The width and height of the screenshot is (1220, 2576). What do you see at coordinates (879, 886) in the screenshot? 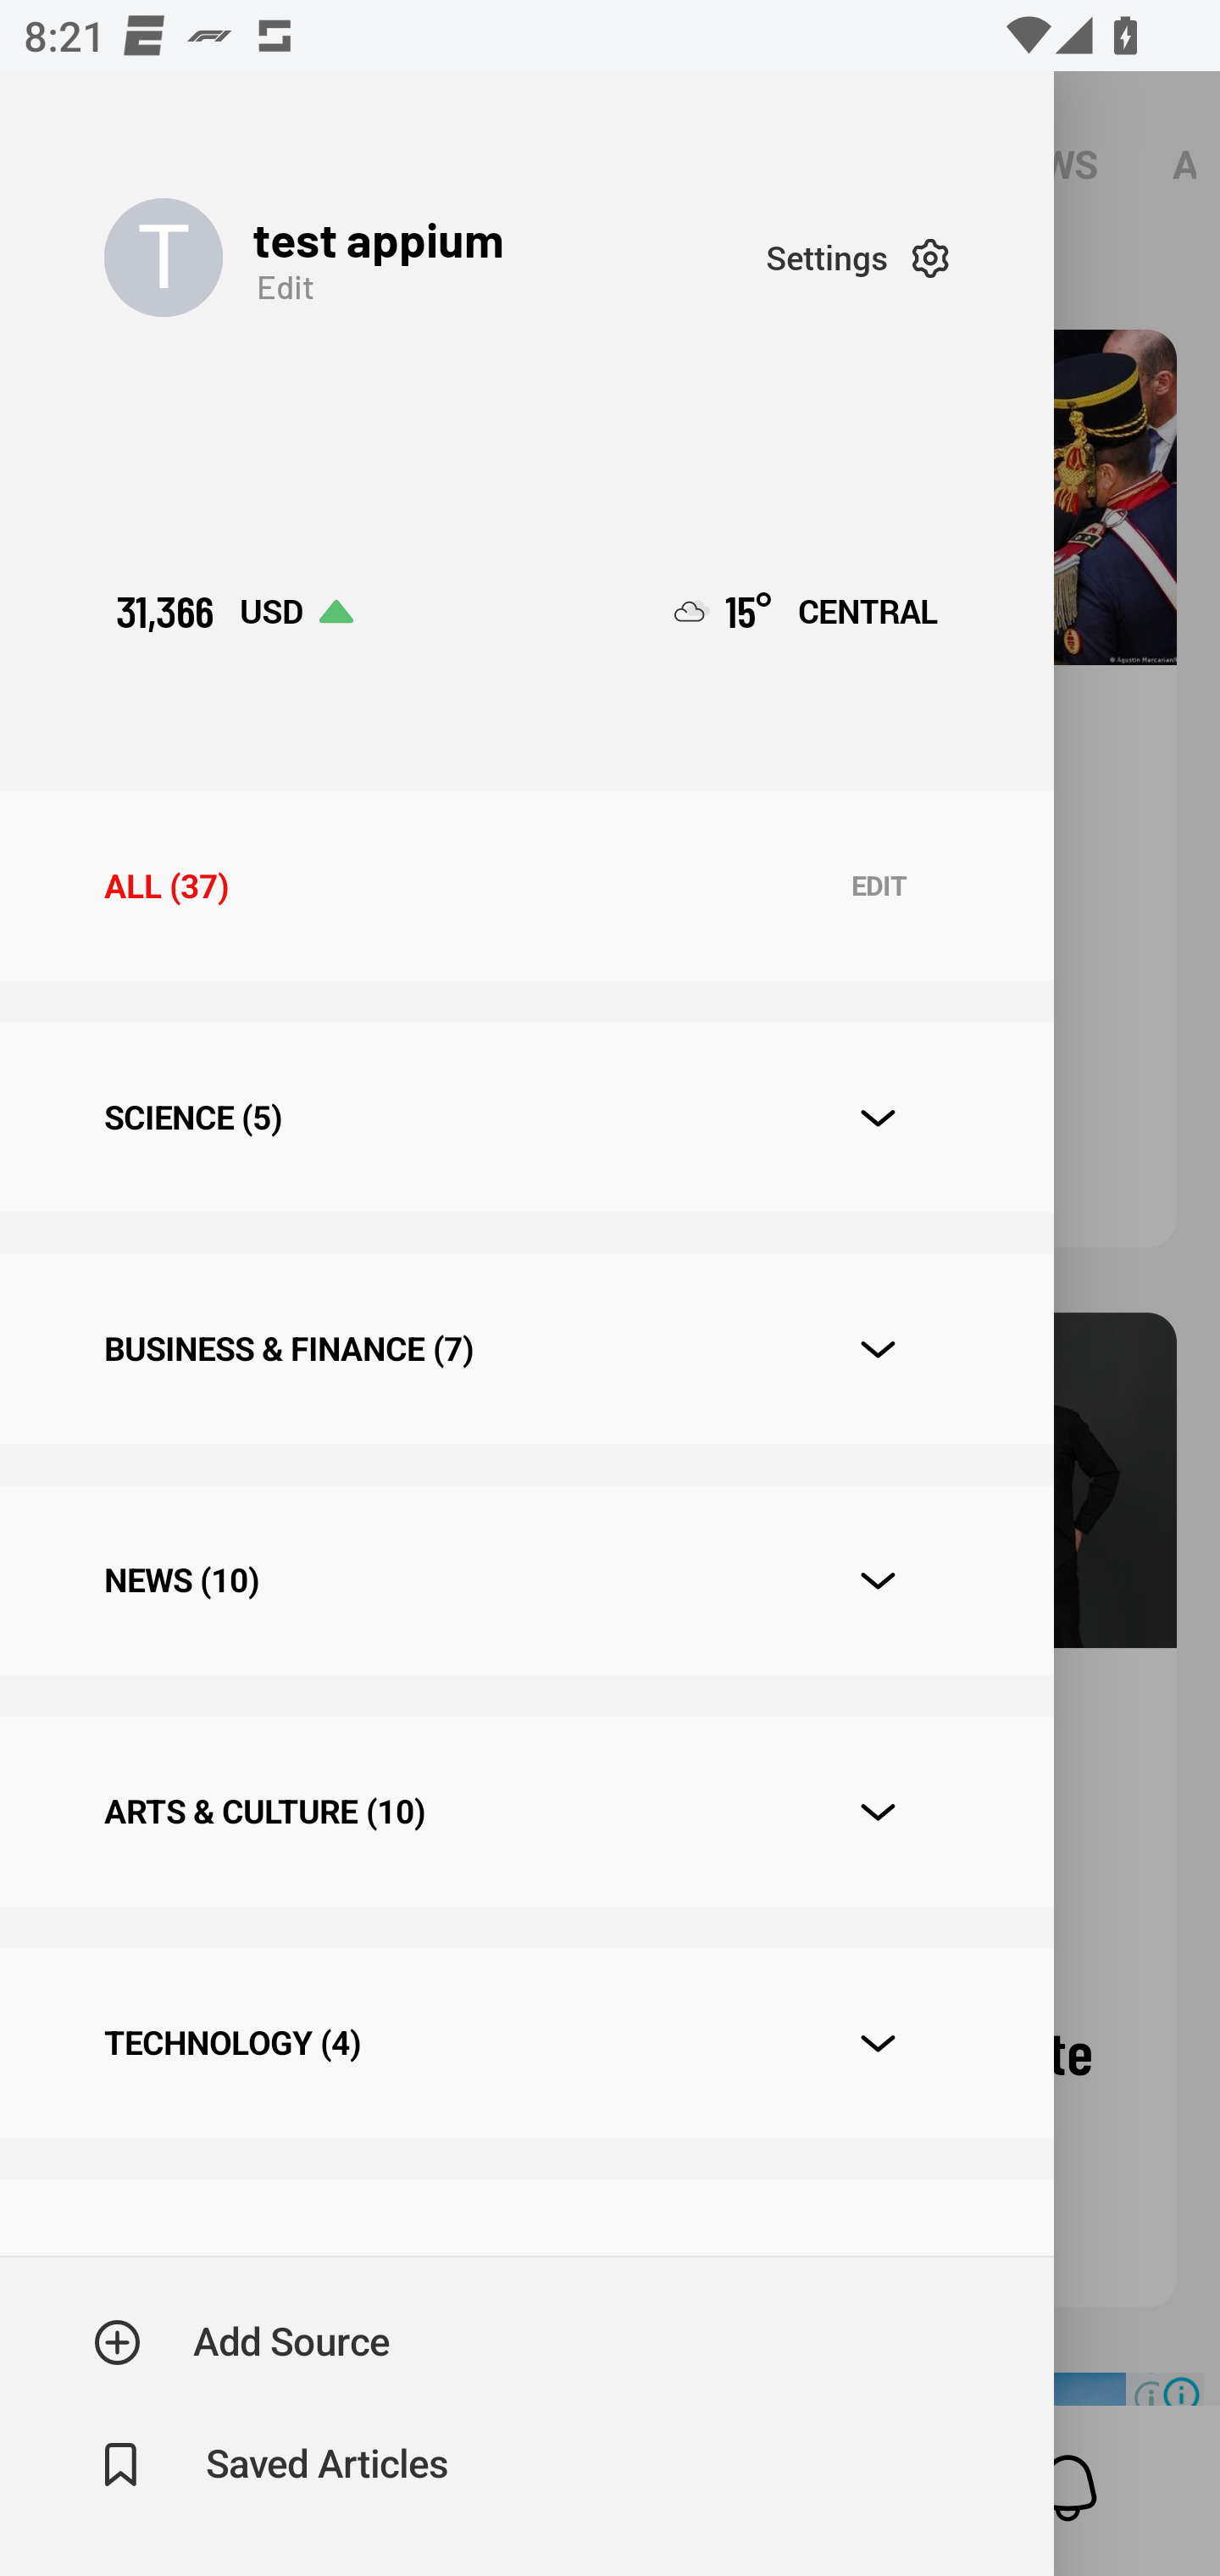
I see `EDIT` at bounding box center [879, 886].